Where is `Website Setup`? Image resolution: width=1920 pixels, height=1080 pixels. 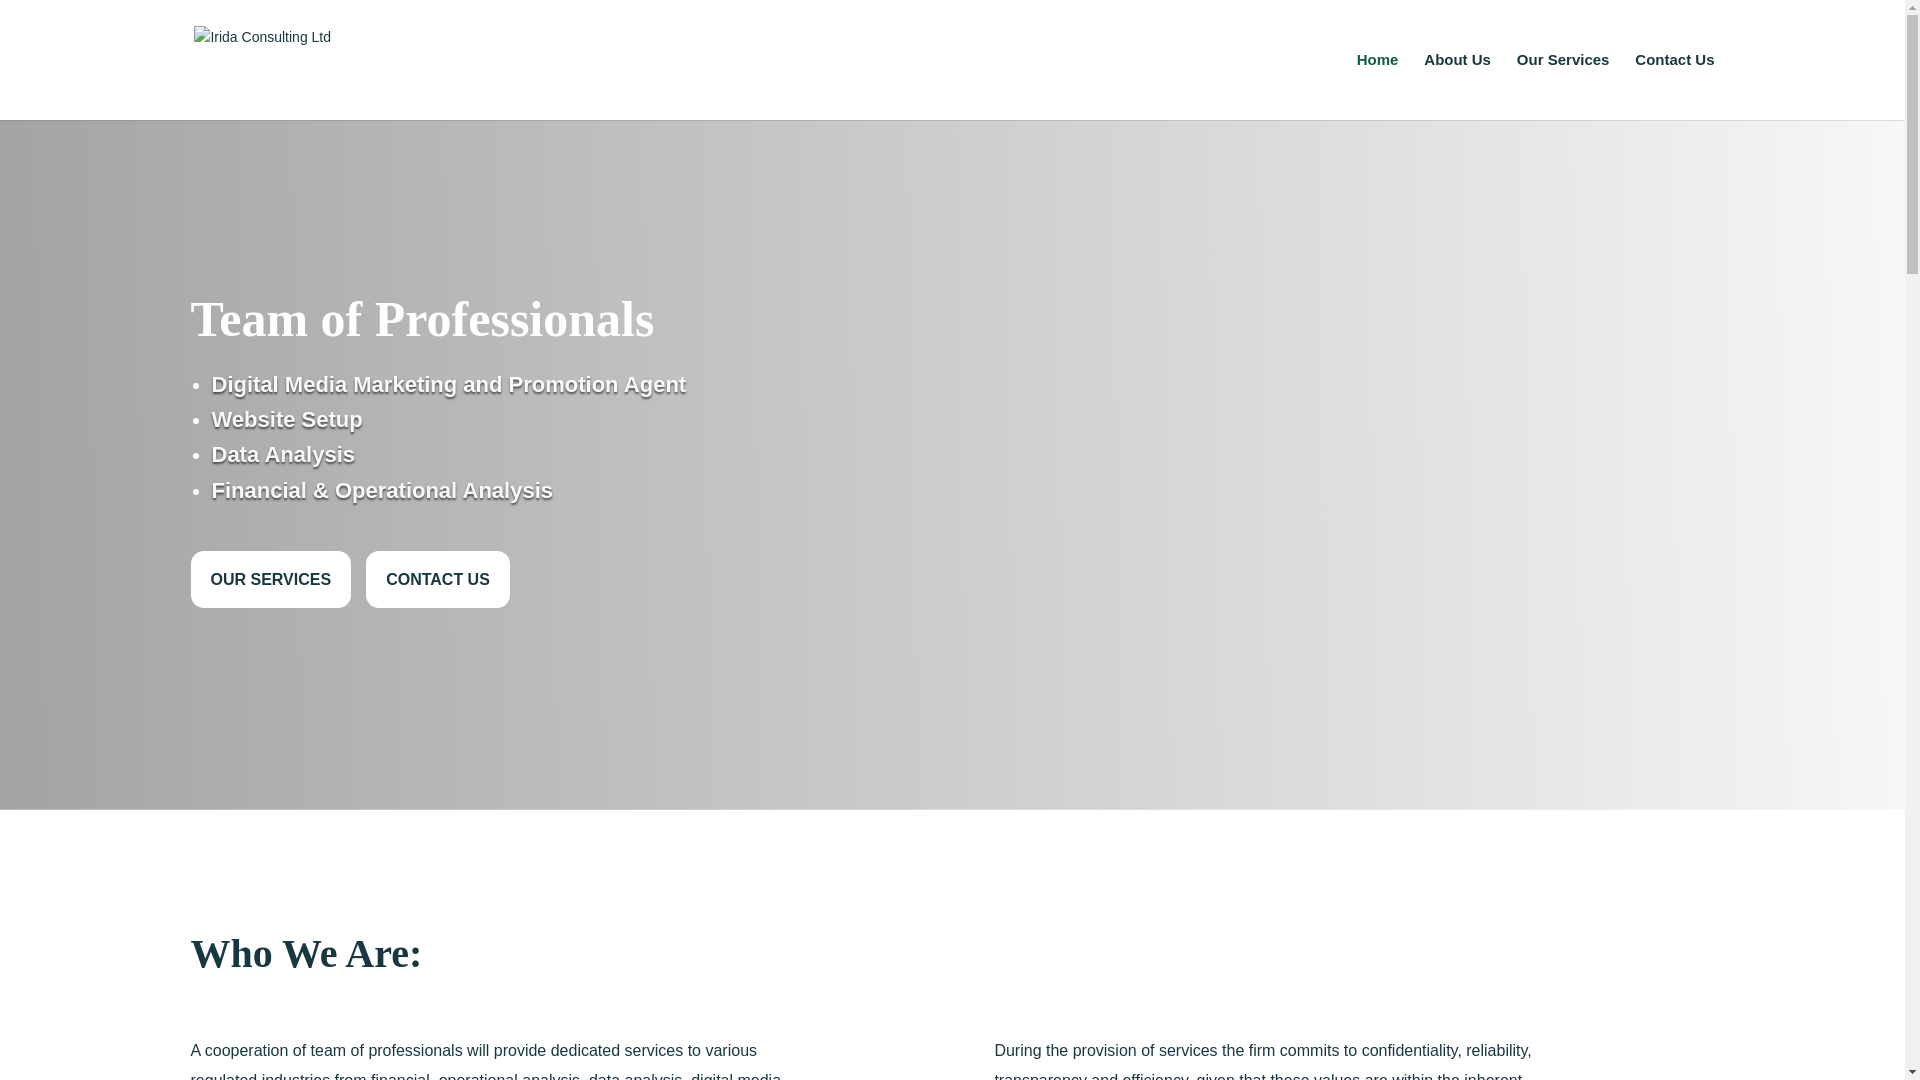 Website Setup is located at coordinates (286, 420).